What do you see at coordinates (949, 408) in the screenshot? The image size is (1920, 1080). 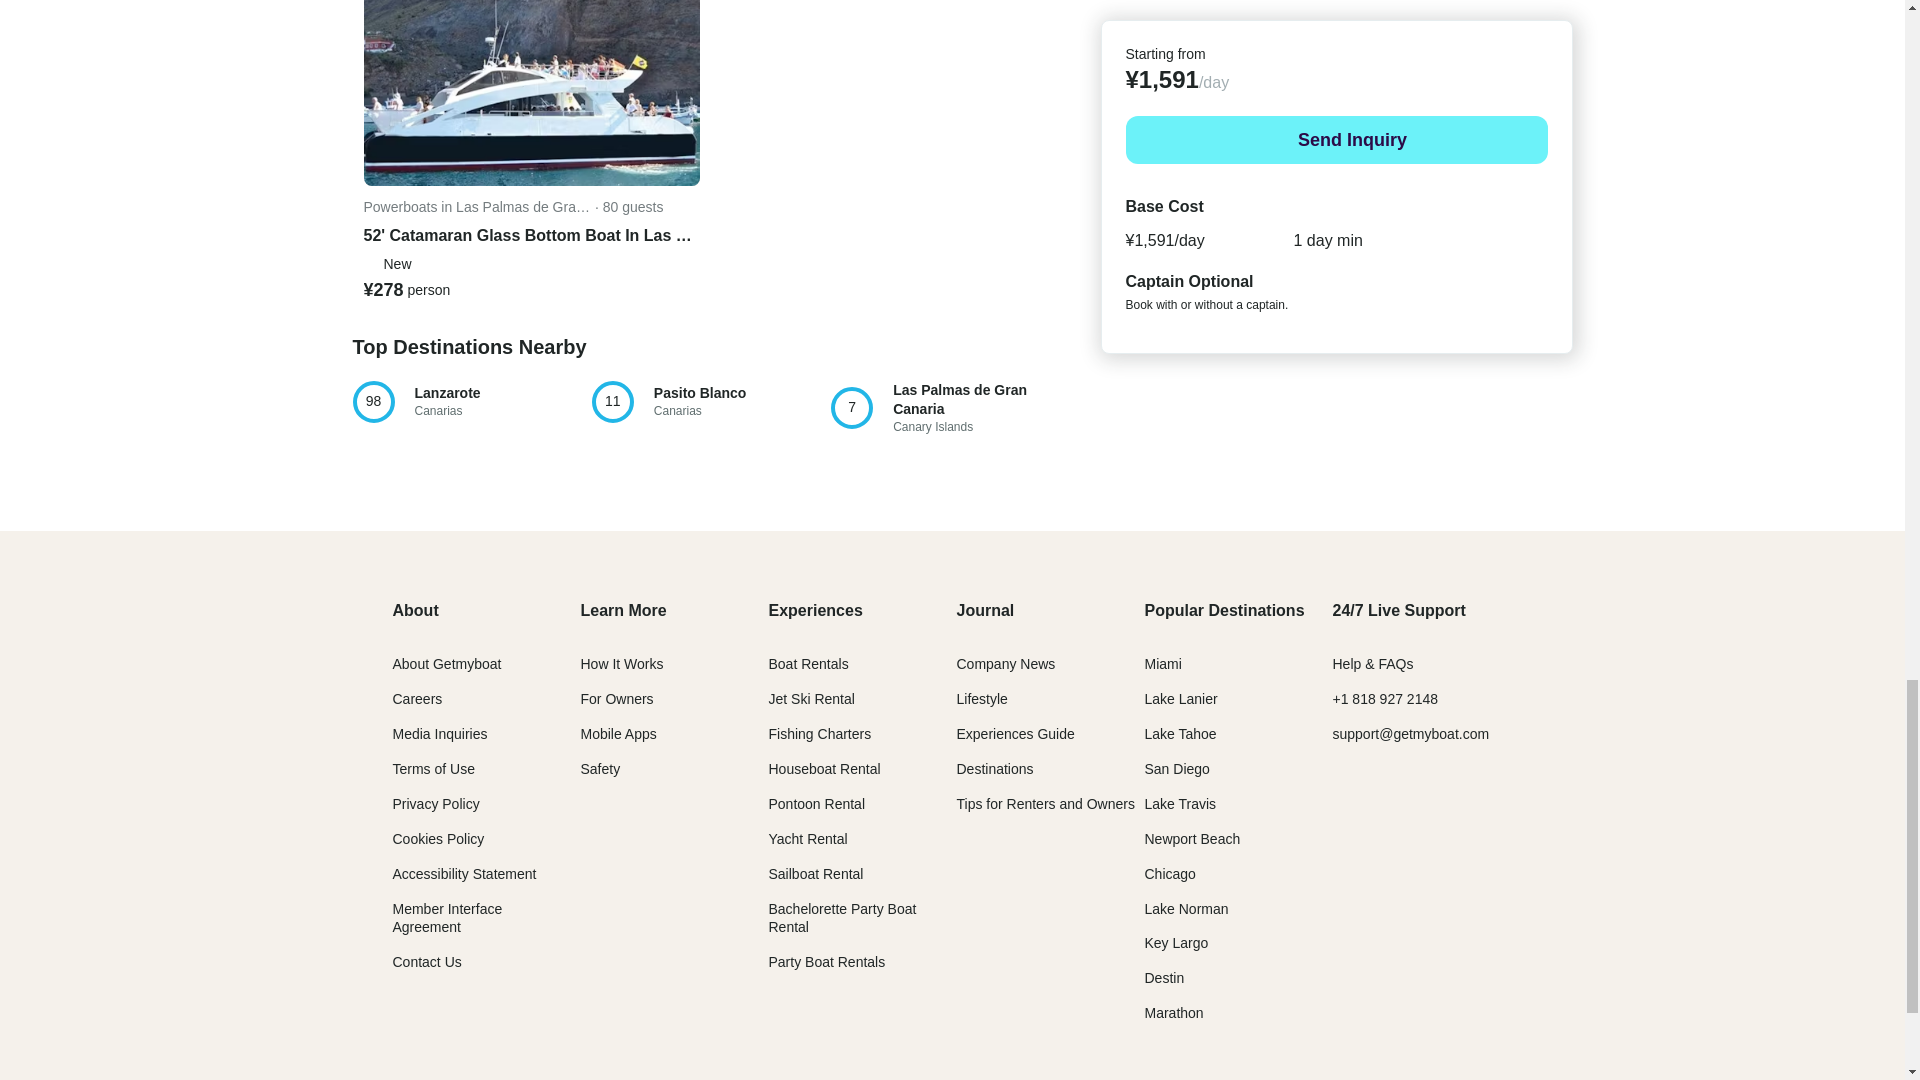 I see `For Owners` at bounding box center [949, 408].